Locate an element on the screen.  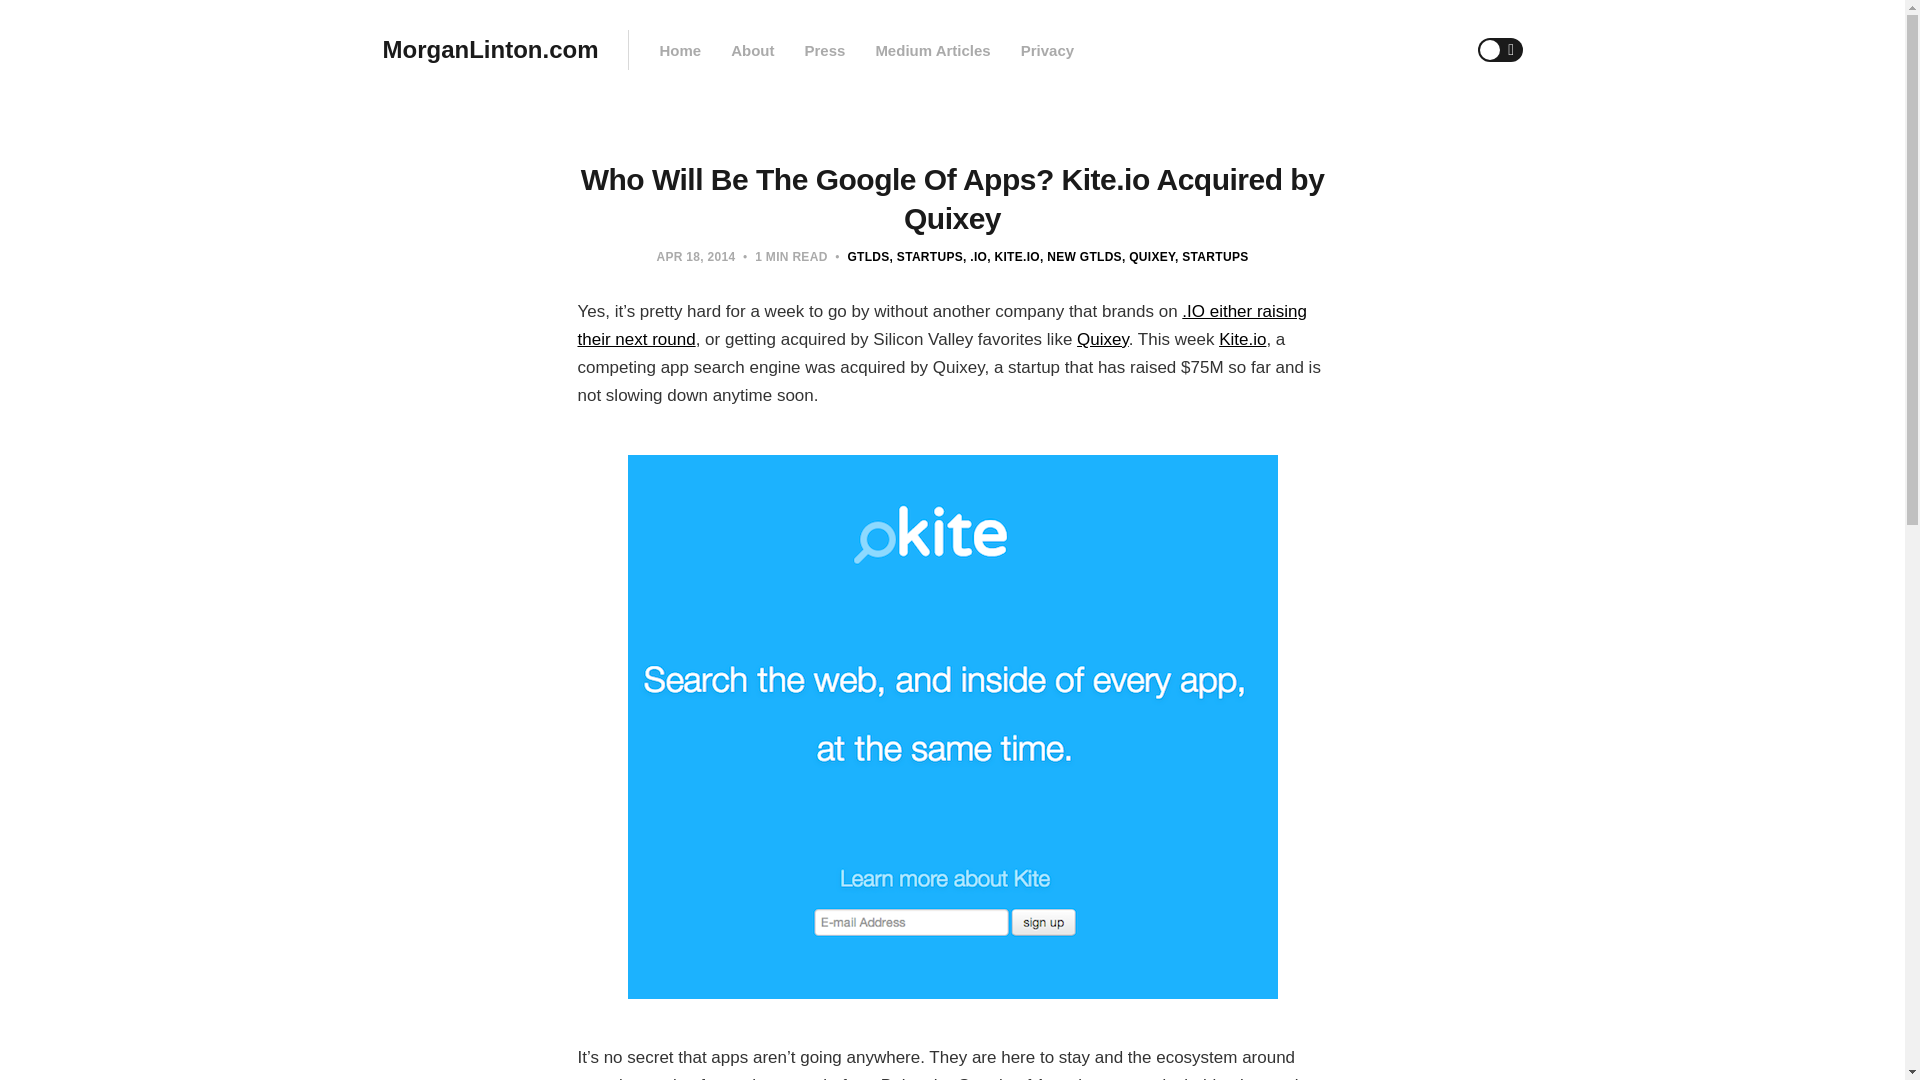
Home is located at coordinates (679, 50).